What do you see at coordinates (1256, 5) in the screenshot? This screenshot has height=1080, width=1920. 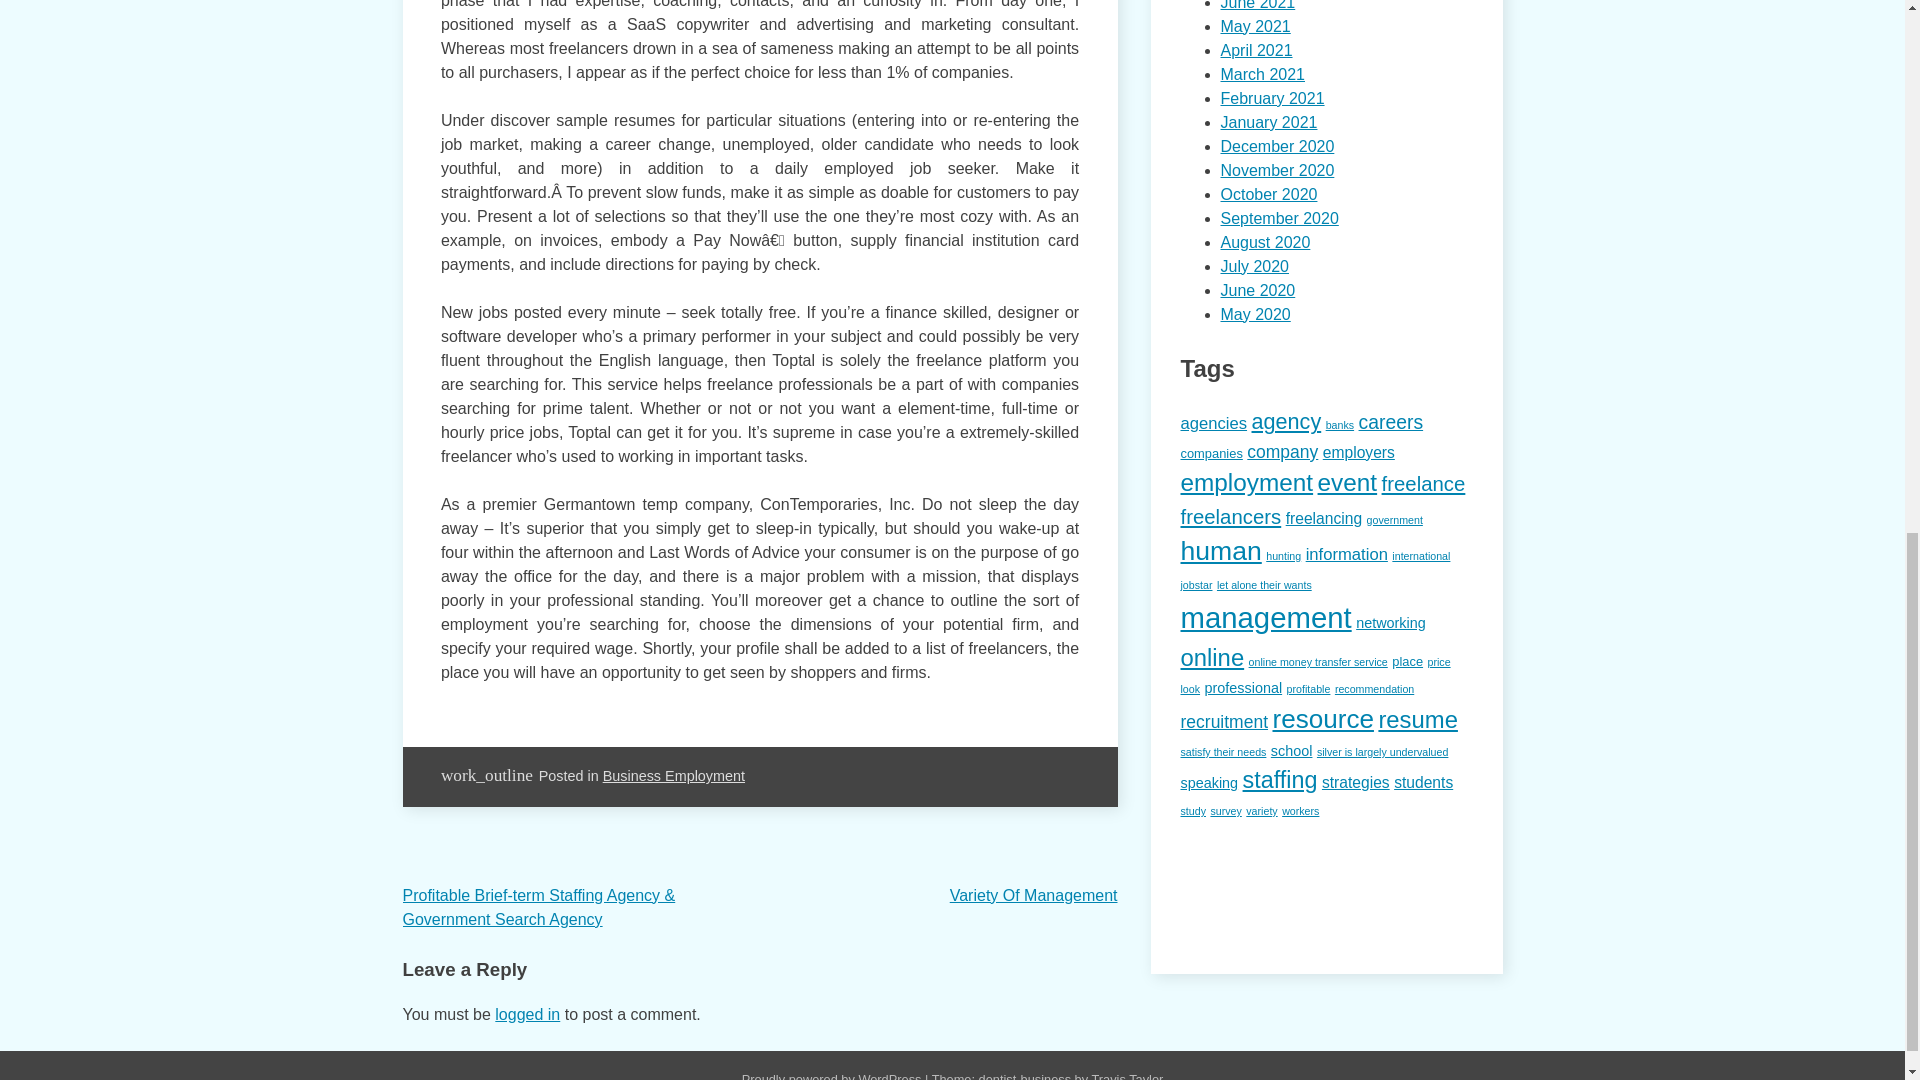 I see `June 2021` at bounding box center [1256, 5].